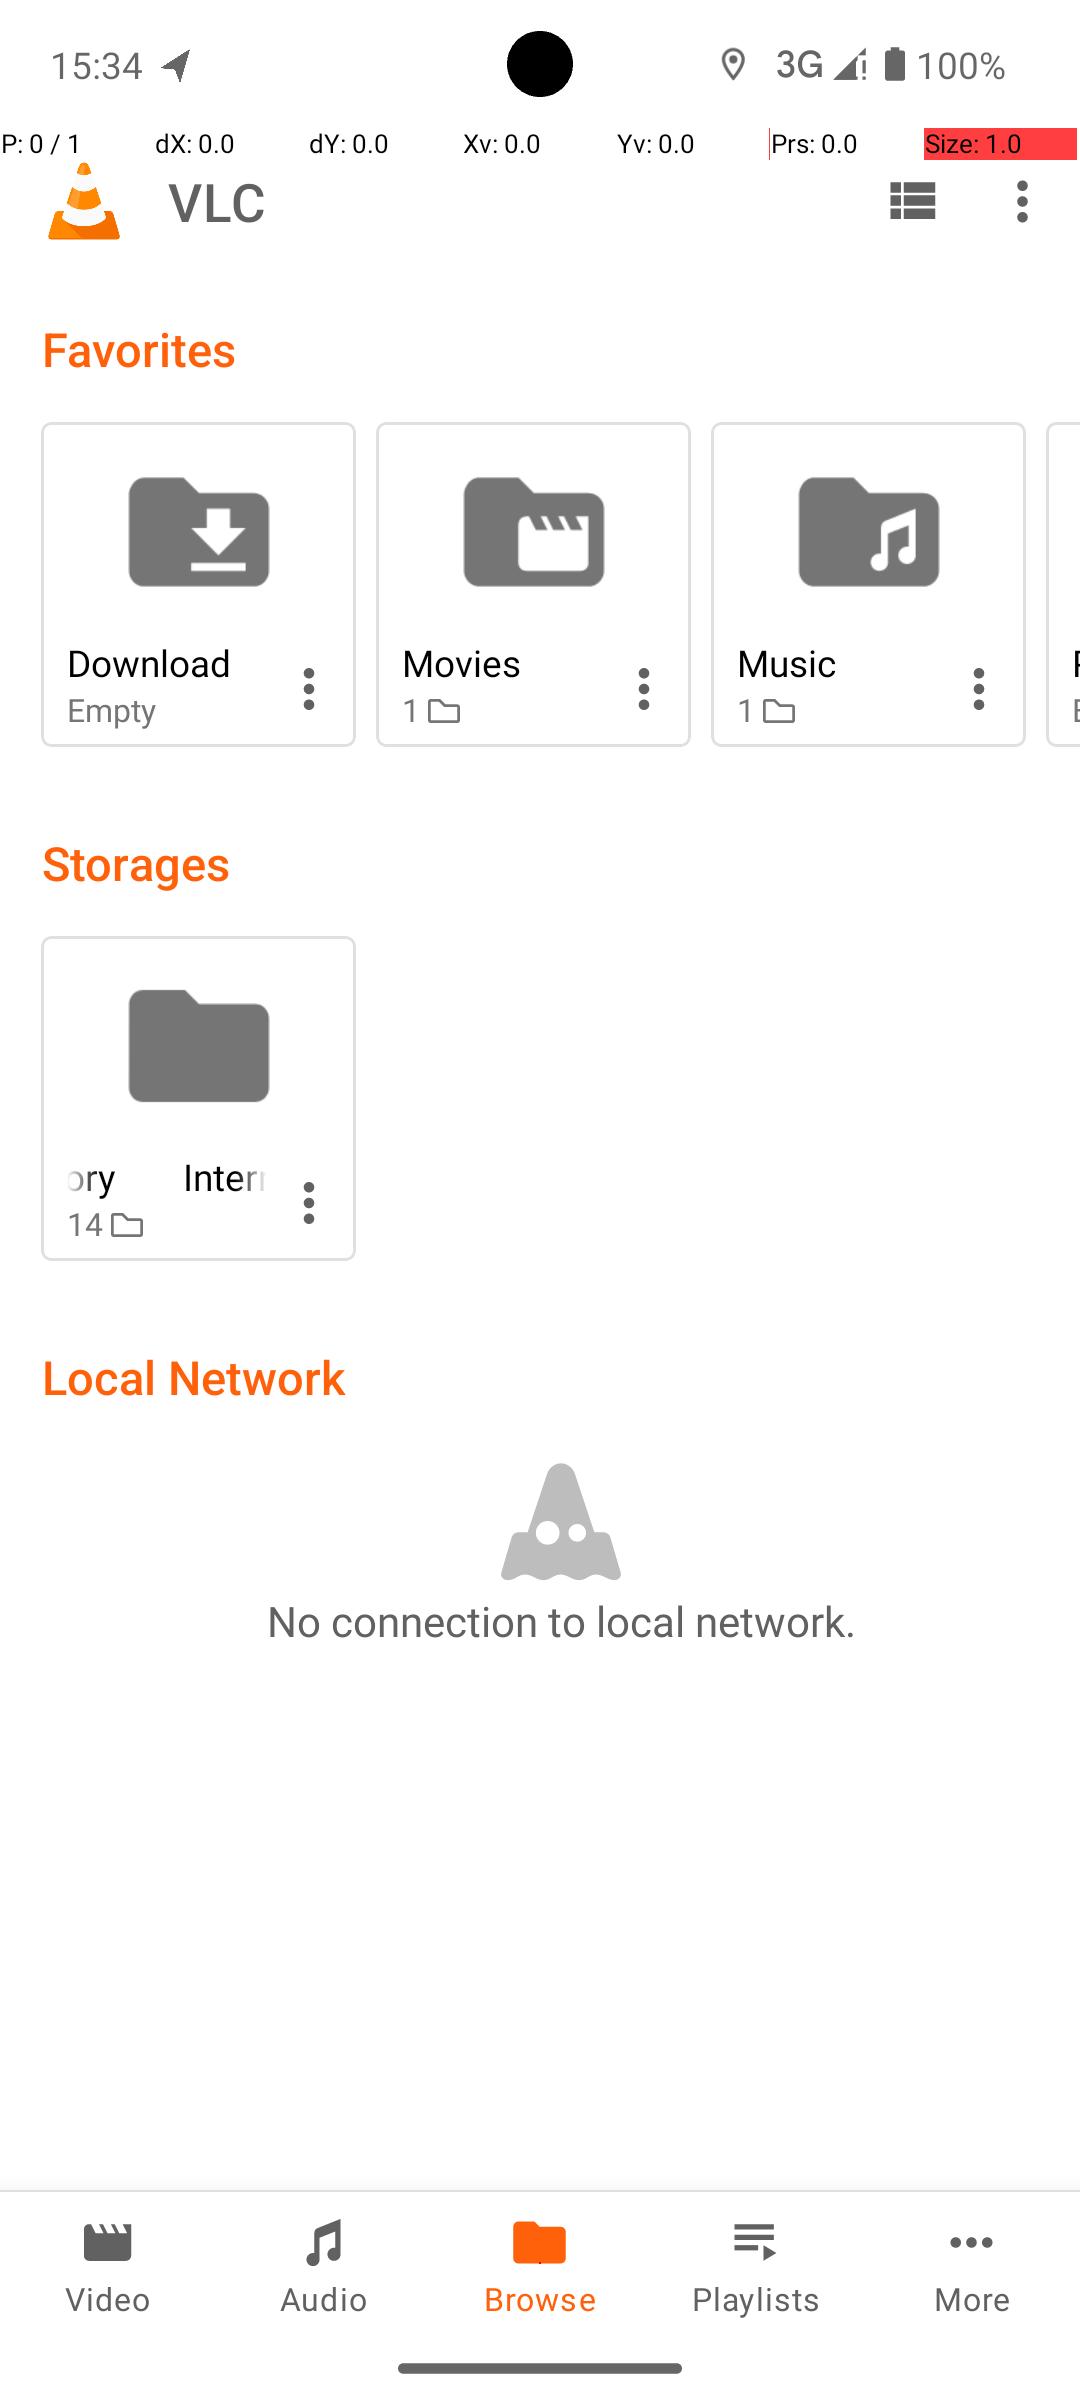 The height and width of the screenshot is (2400, 1080). Describe the element at coordinates (136, 862) in the screenshot. I see `Storages` at that location.